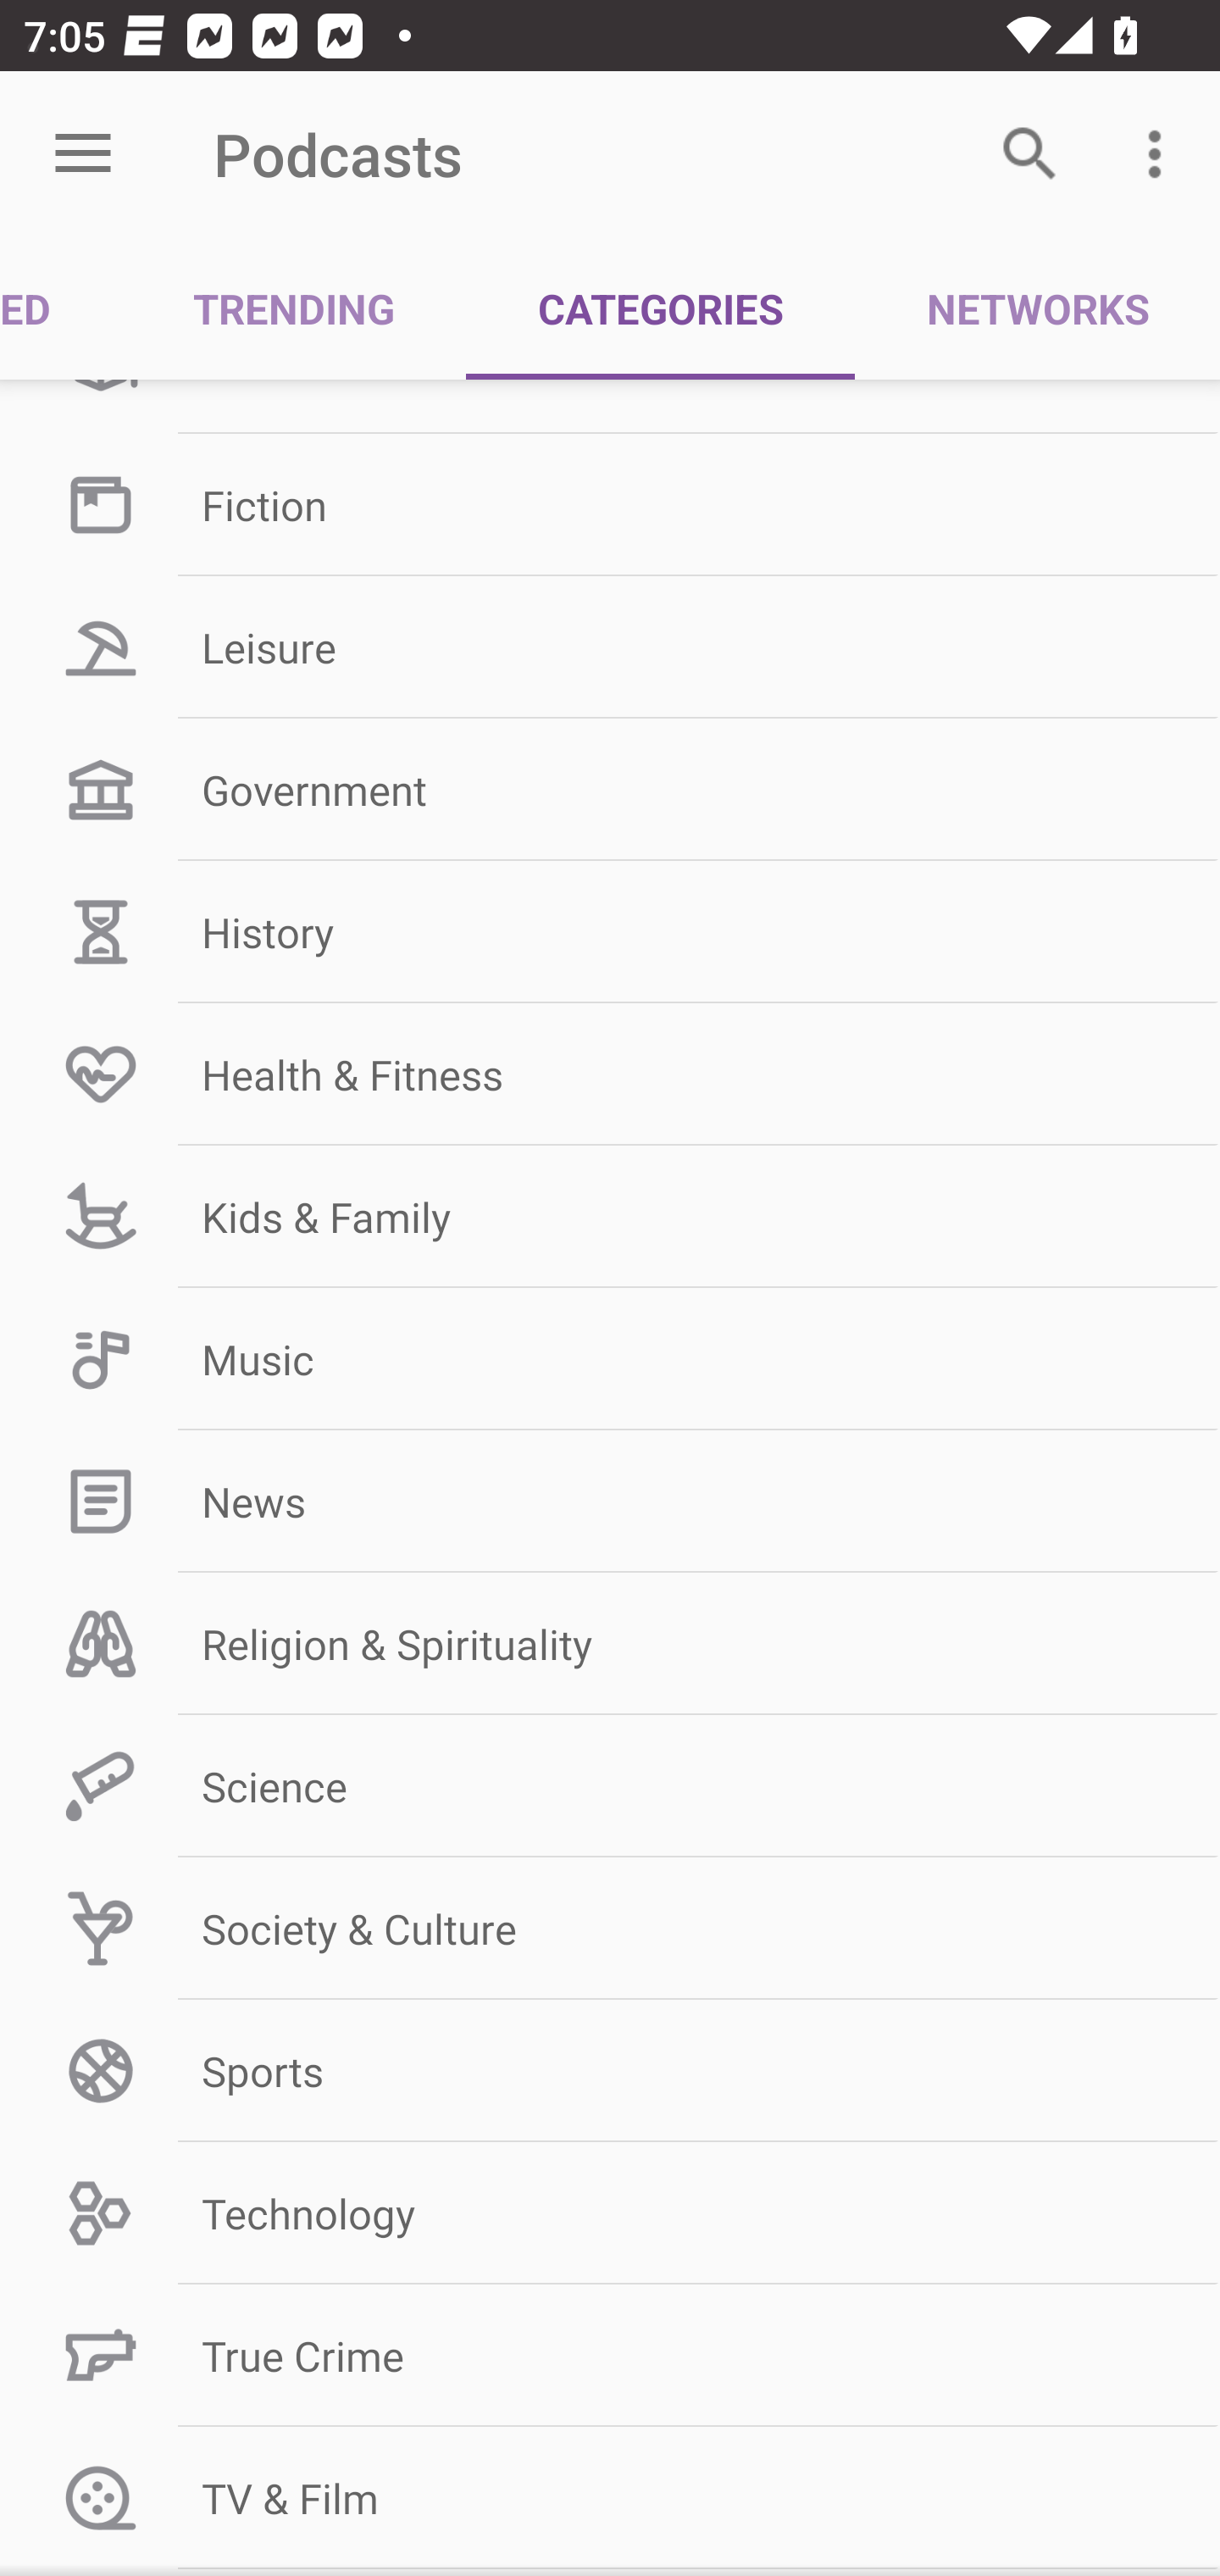  Describe the element at coordinates (610, 790) in the screenshot. I see `Government` at that location.